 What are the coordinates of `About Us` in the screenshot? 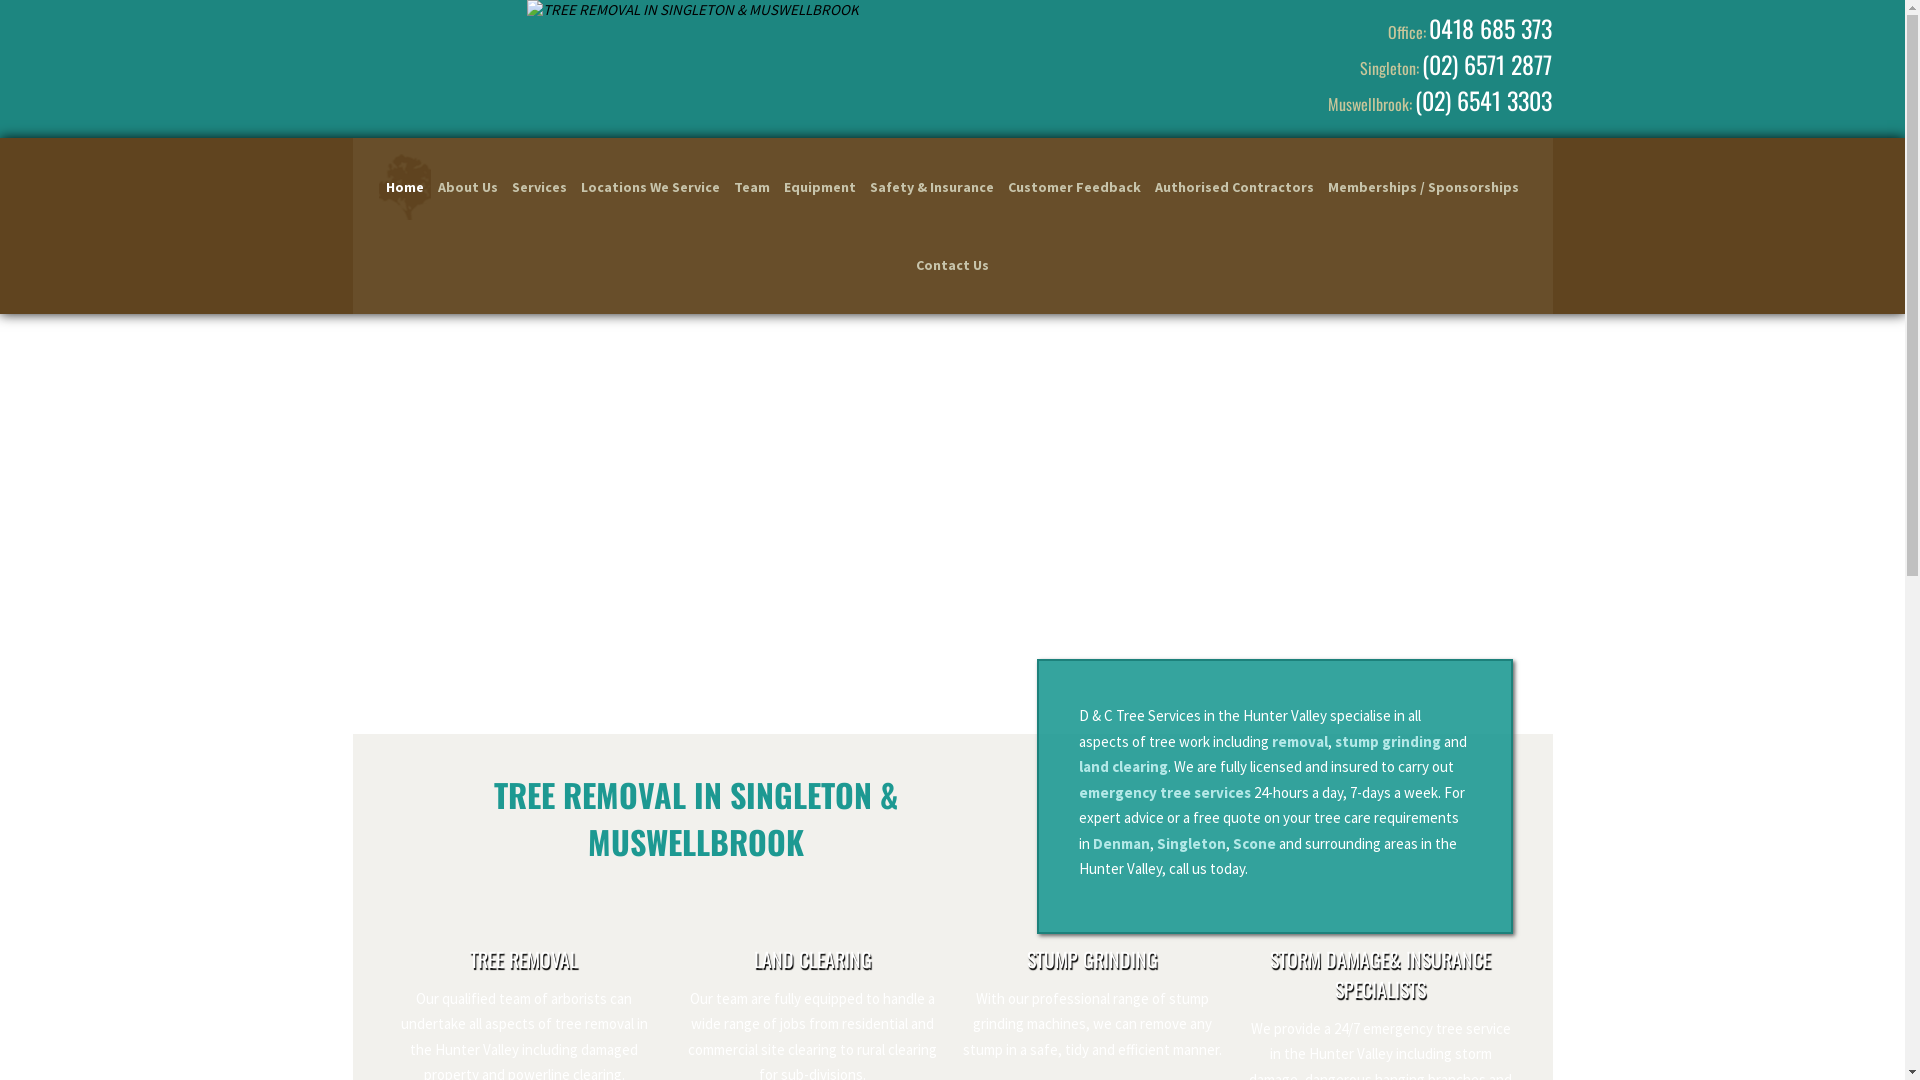 It's located at (468, 187).